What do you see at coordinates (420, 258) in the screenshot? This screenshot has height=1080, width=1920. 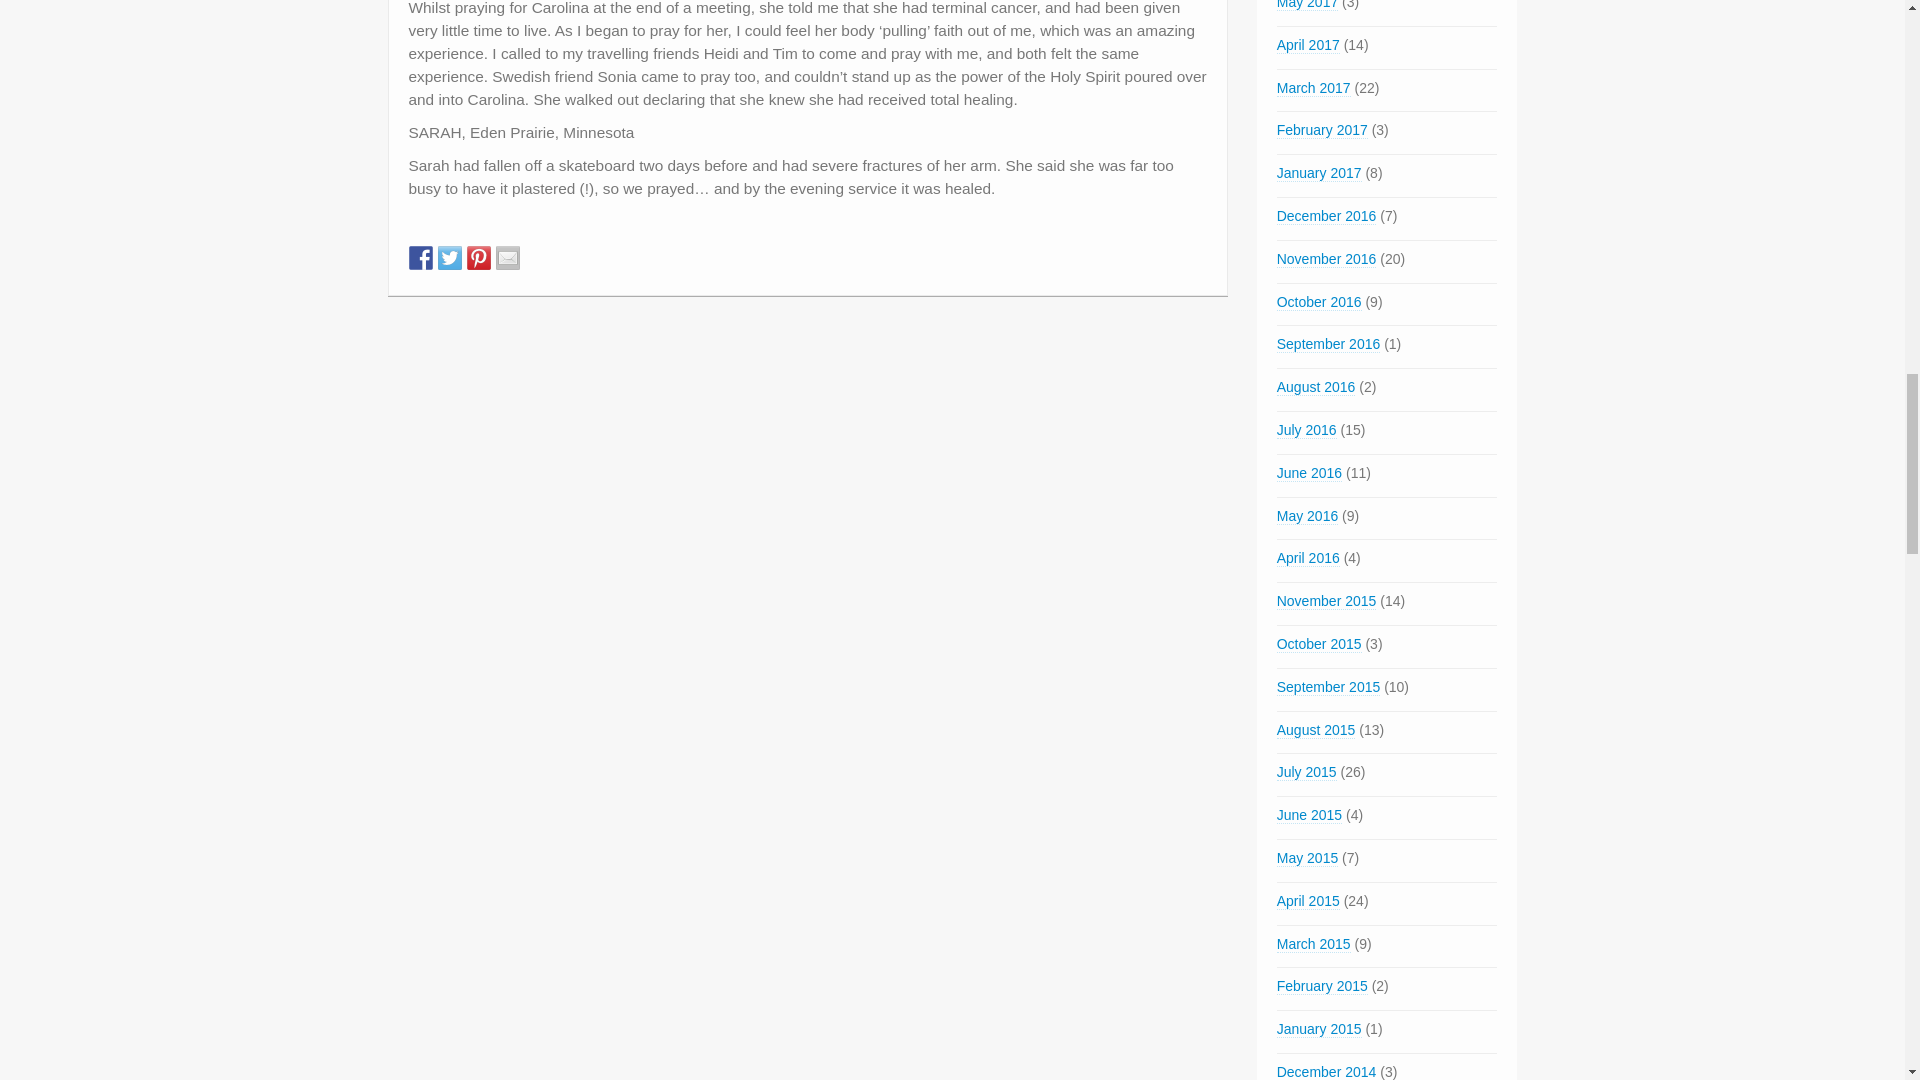 I see `Share on Facebook` at bounding box center [420, 258].